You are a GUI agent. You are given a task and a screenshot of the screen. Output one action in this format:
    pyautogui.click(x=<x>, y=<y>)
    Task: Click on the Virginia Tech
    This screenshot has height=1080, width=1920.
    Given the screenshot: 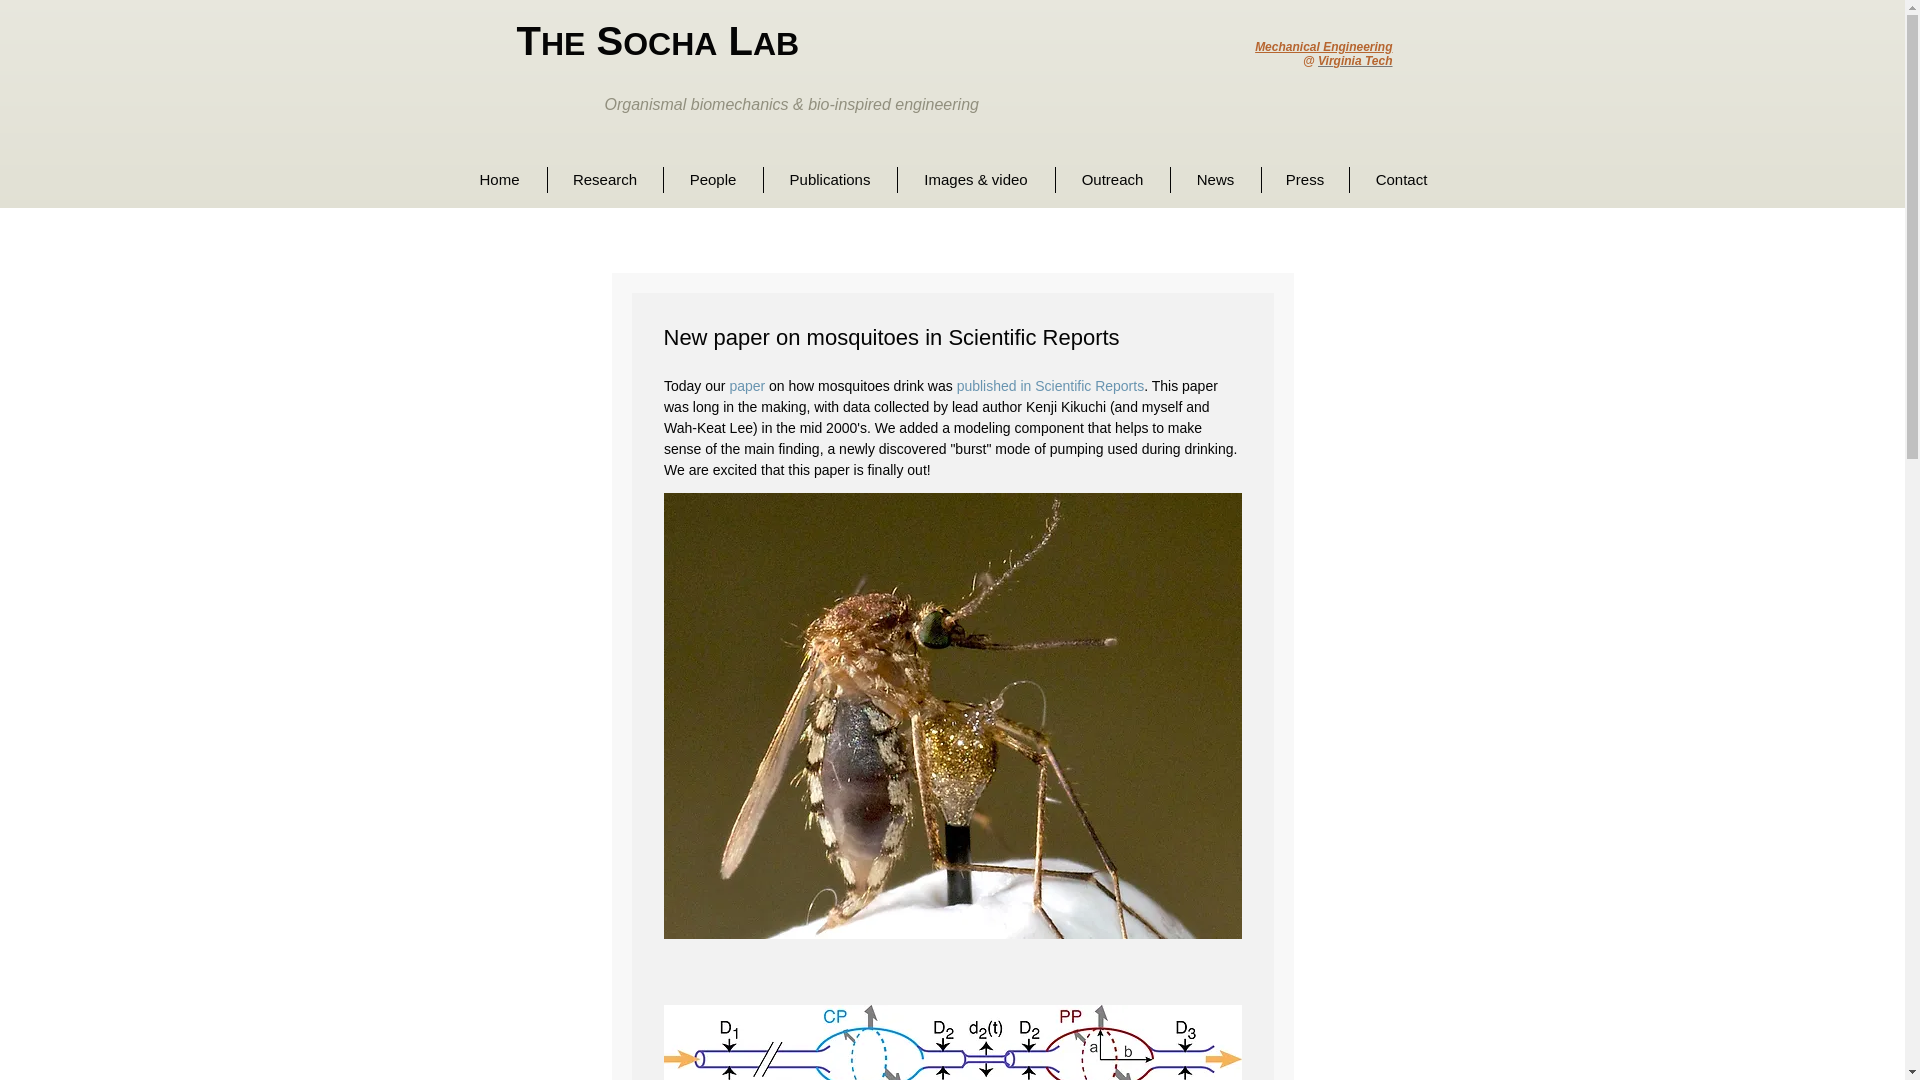 What is the action you would take?
    pyautogui.click(x=1354, y=61)
    